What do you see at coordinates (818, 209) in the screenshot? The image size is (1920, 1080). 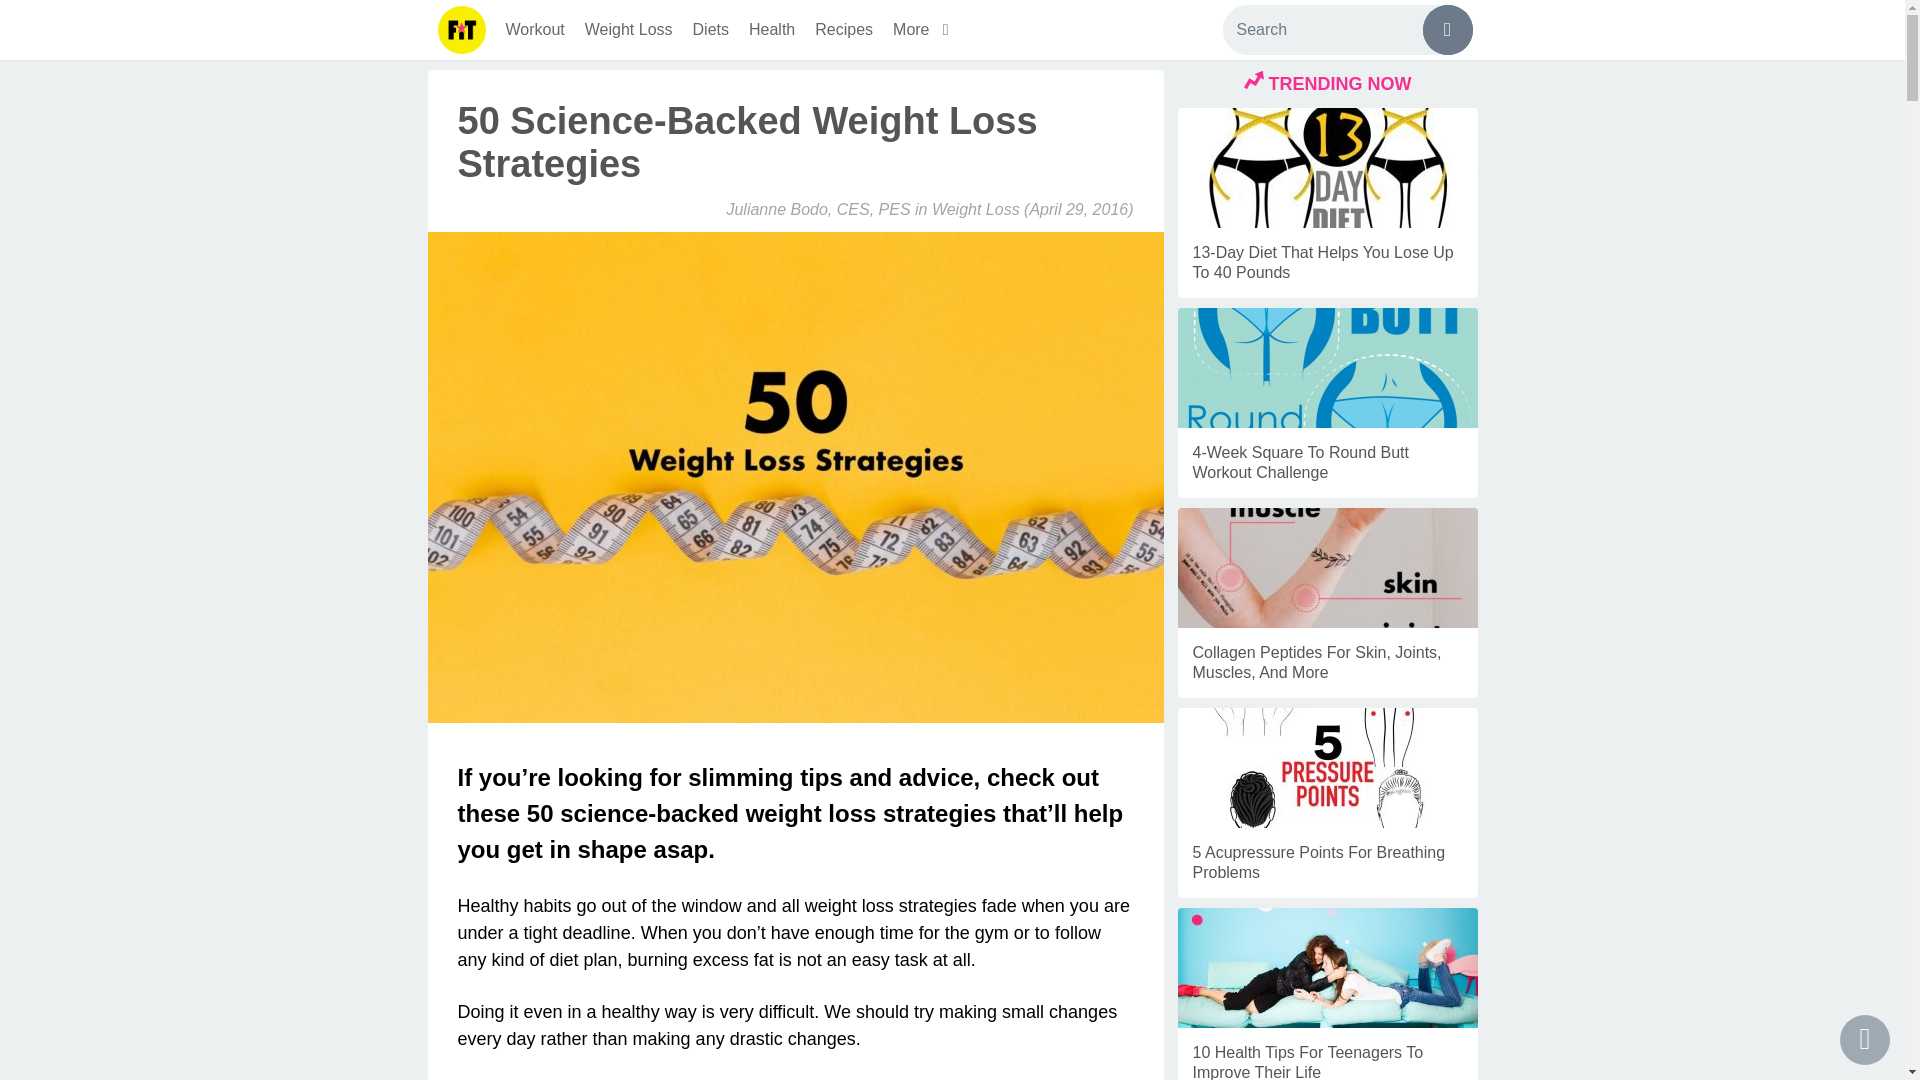 I see `Julianne Bodo, CES, PES` at bounding box center [818, 209].